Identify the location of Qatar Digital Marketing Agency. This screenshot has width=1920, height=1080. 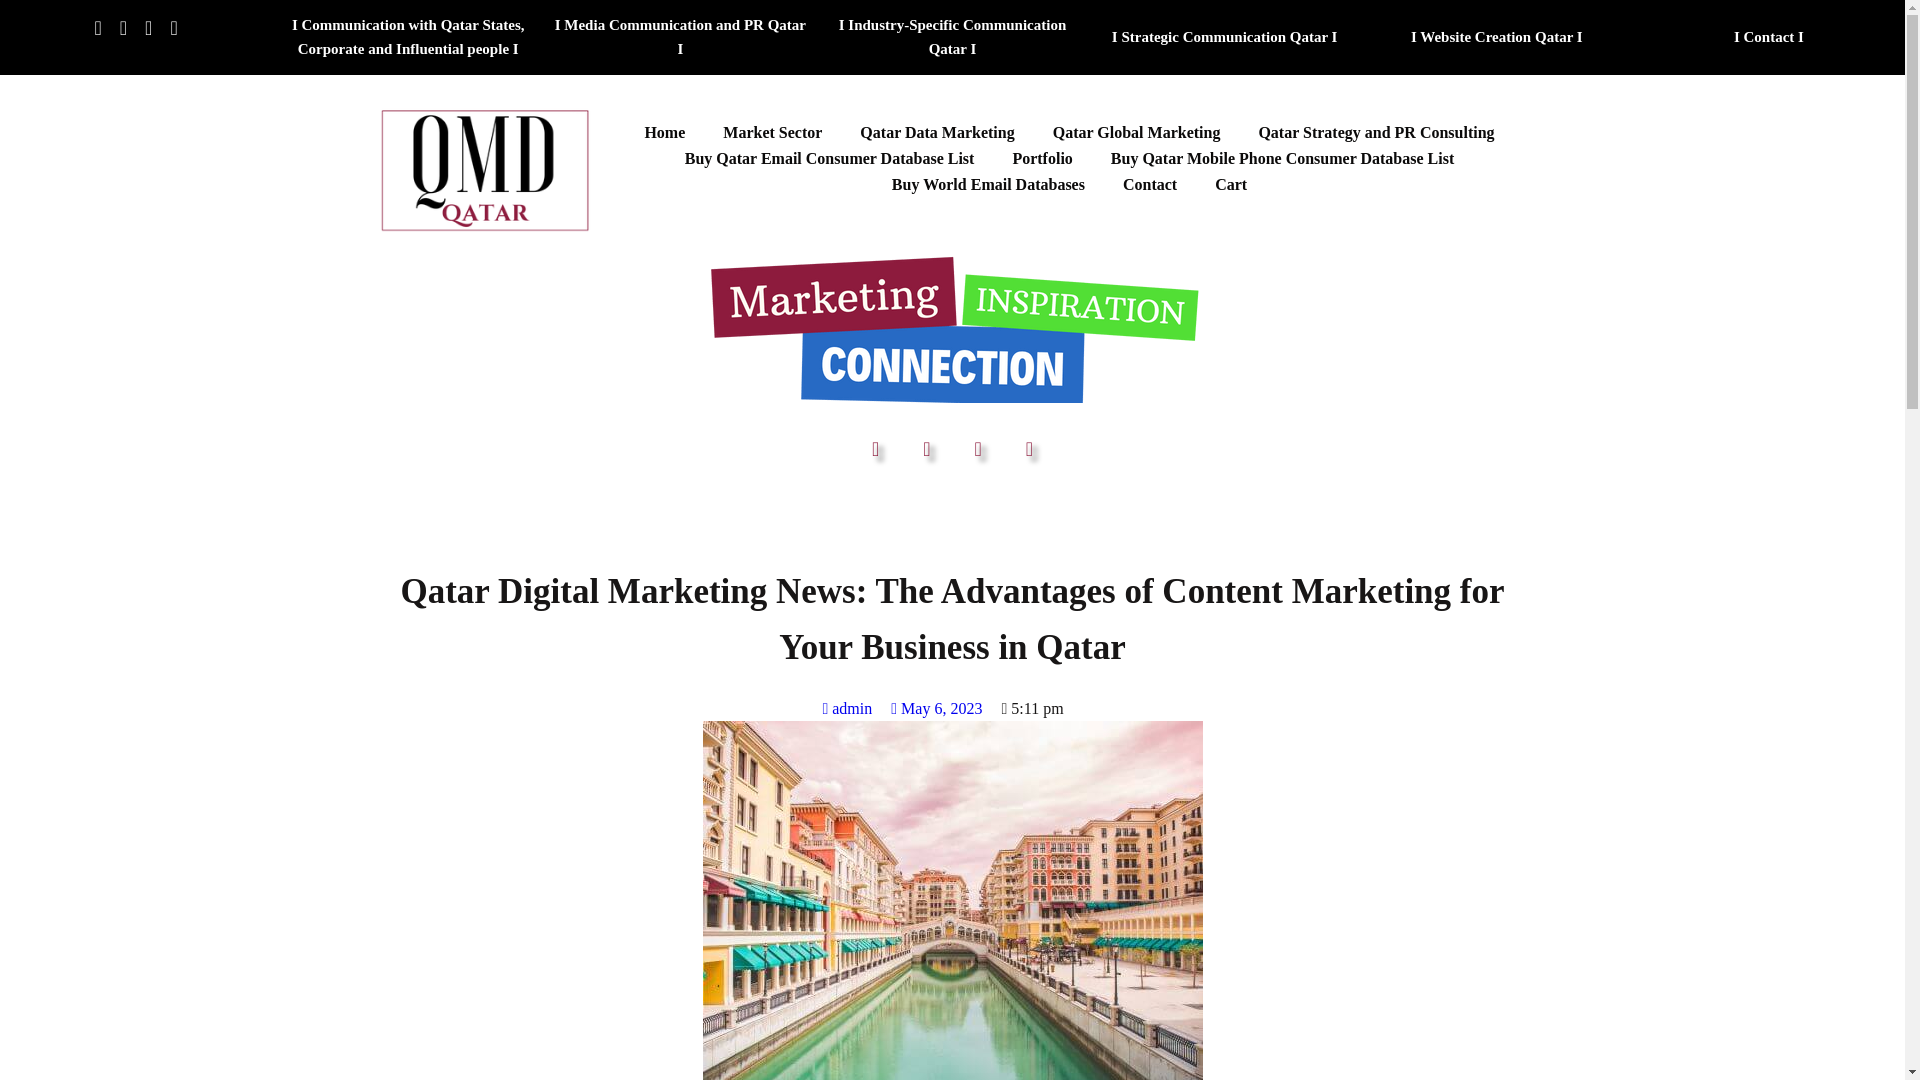
(484, 168).